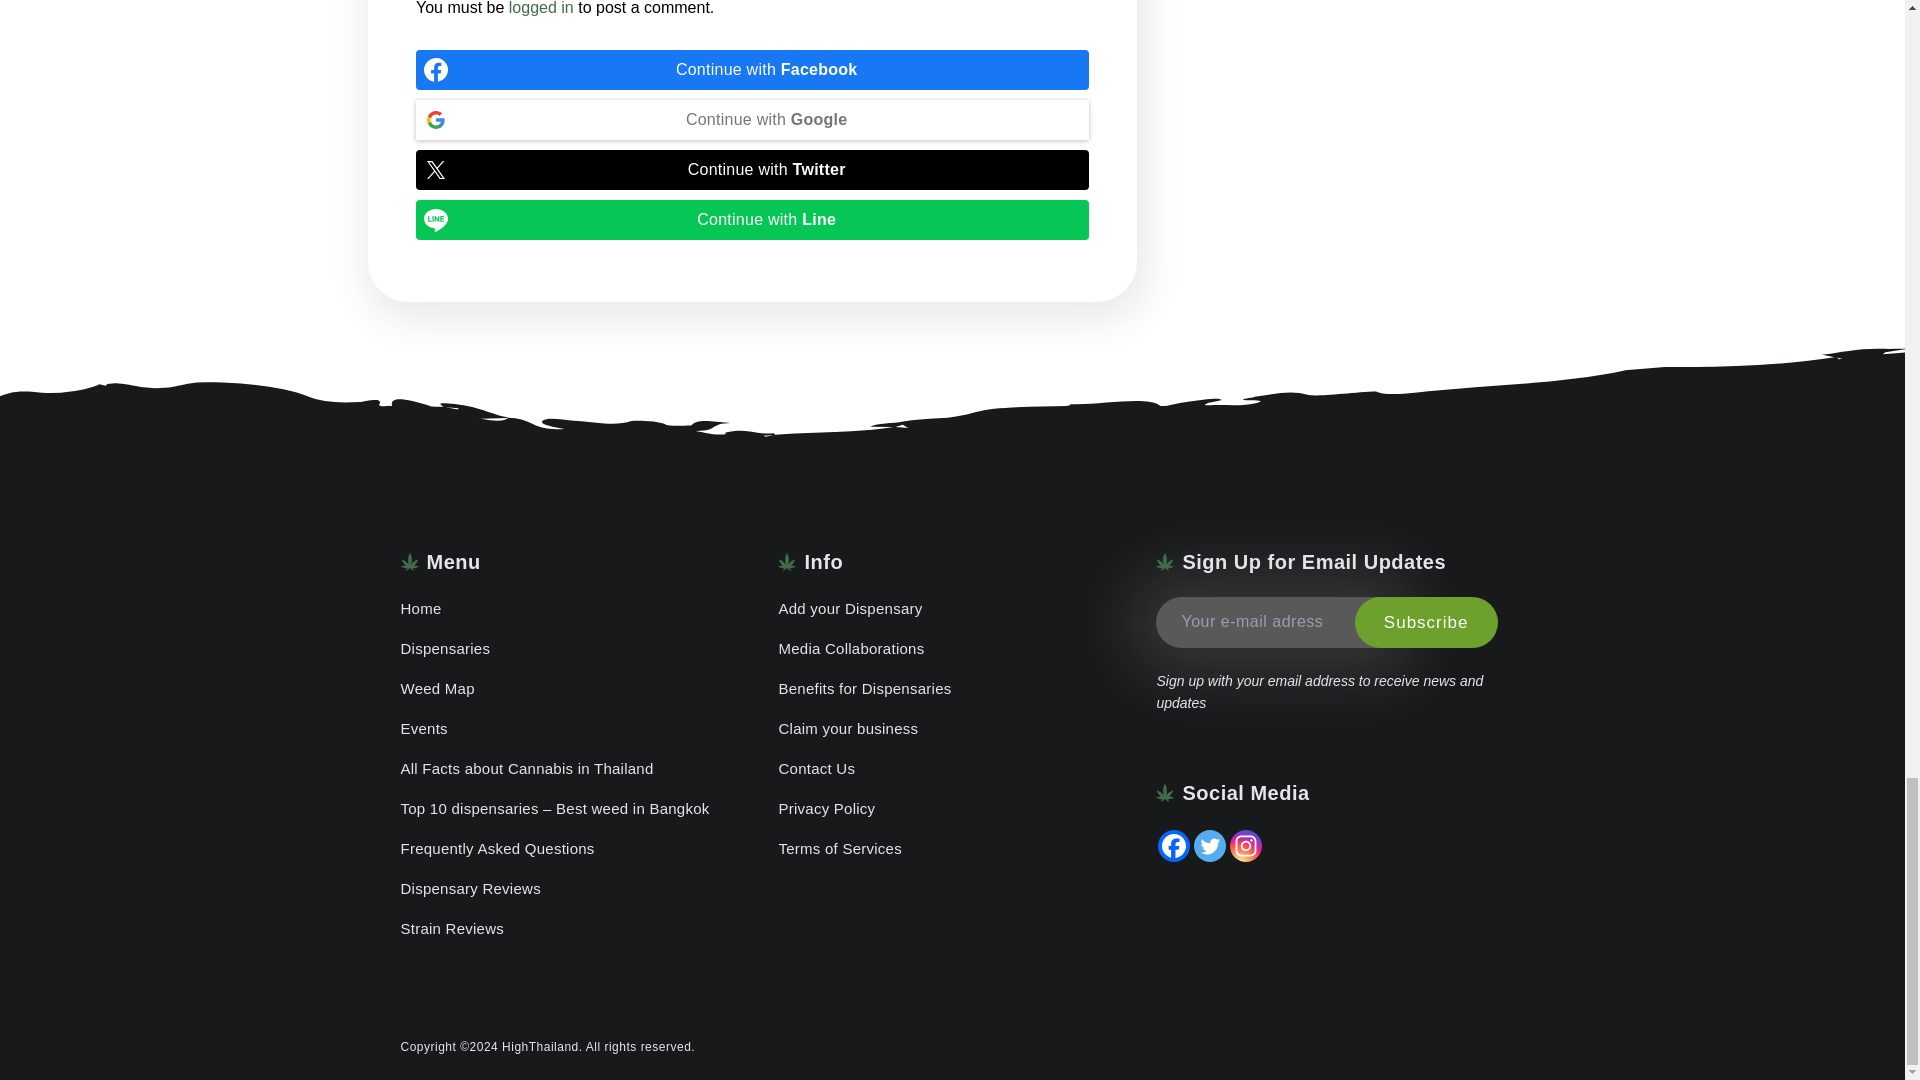 The height and width of the screenshot is (1080, 1920). I want to click on Instagram, so click(1246, 846).